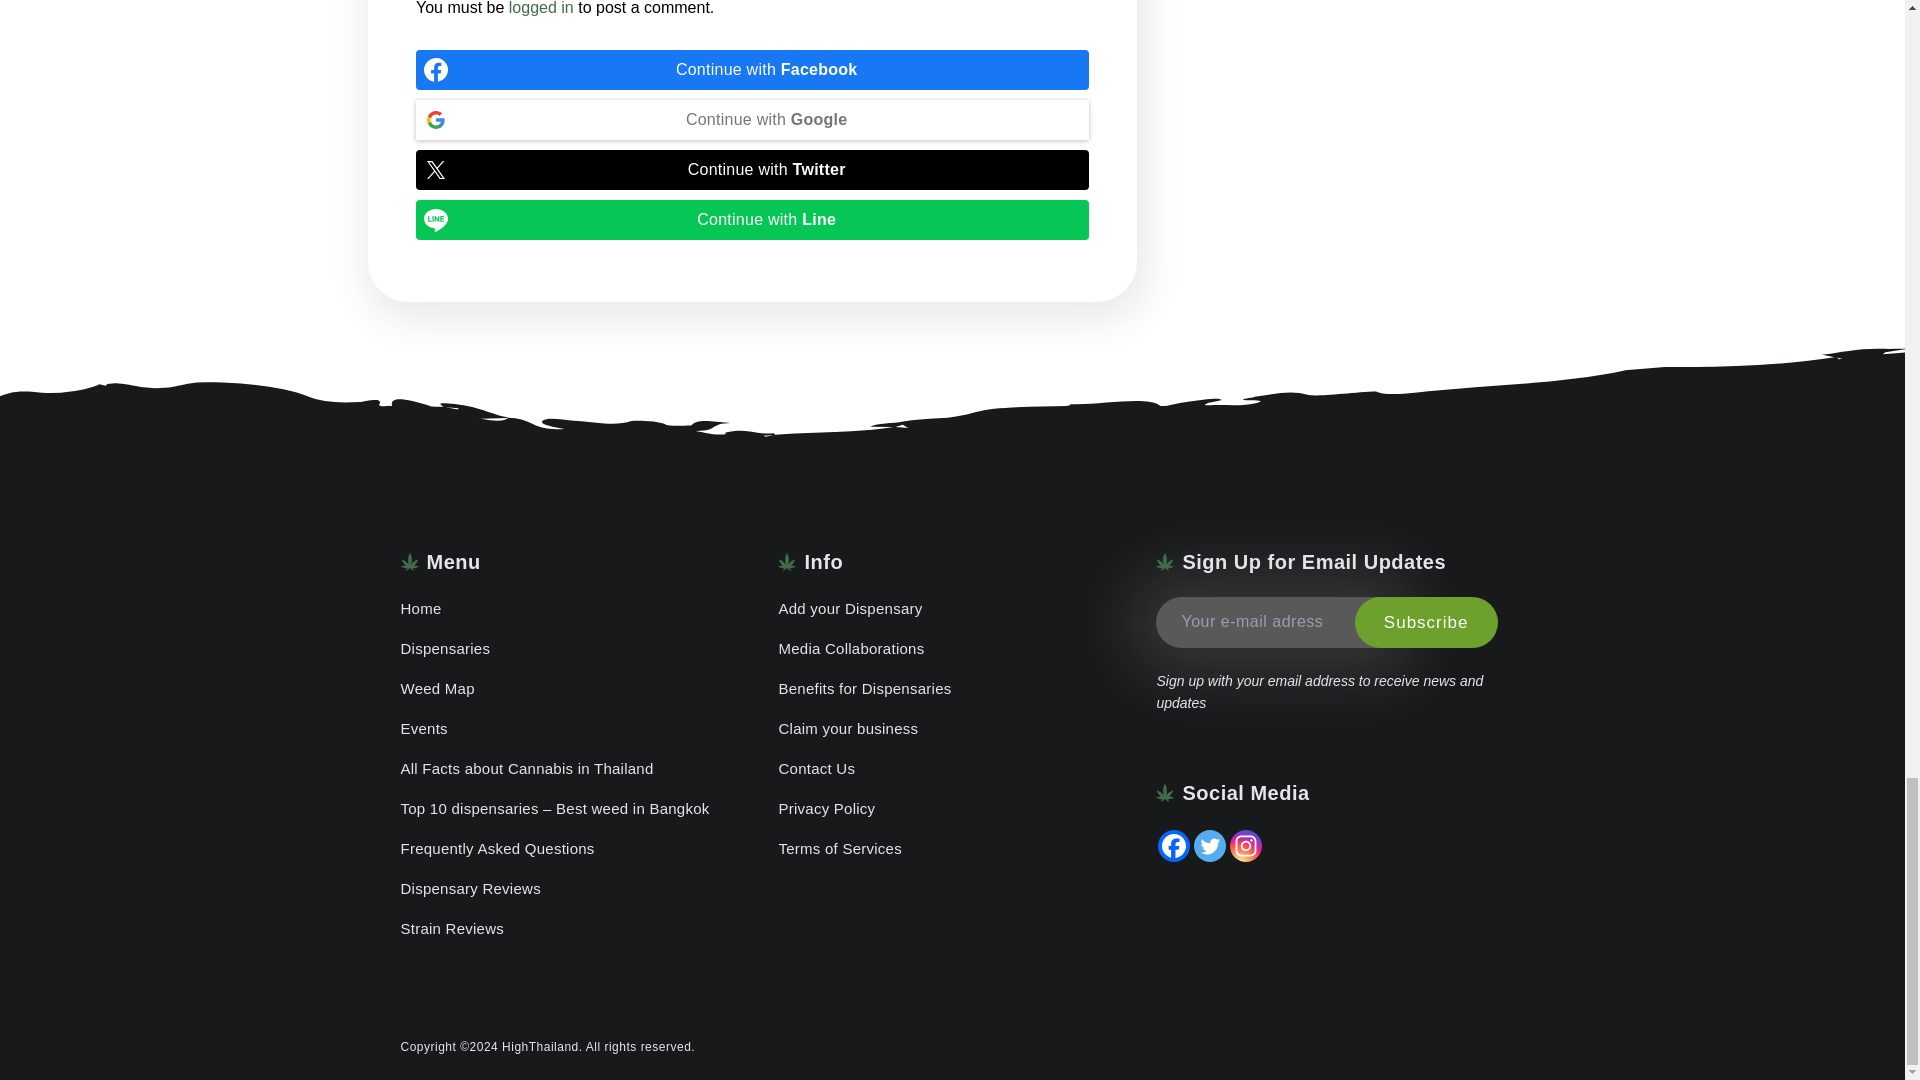 The height and width of the screenshot is (1080, 1920). I want to click on Instagram, so click(1246, 846).